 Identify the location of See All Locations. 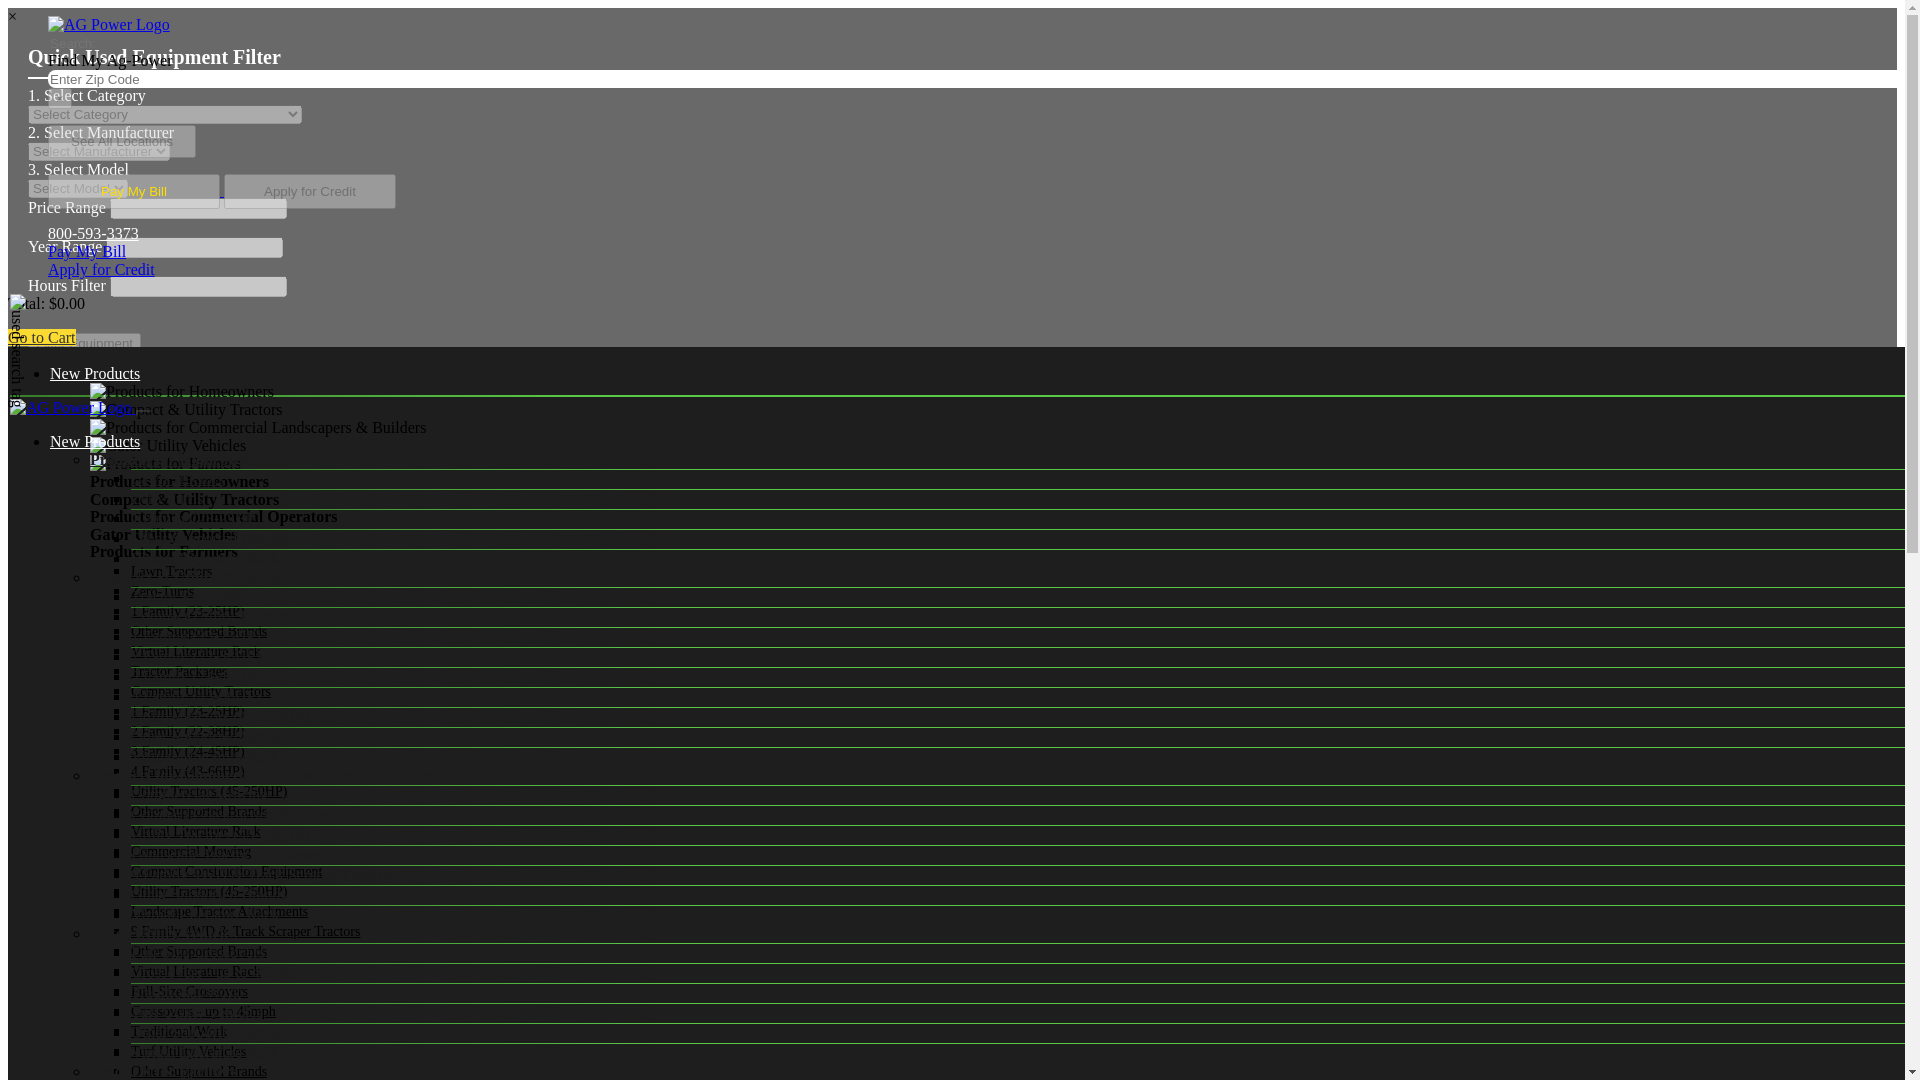
(122, 141).